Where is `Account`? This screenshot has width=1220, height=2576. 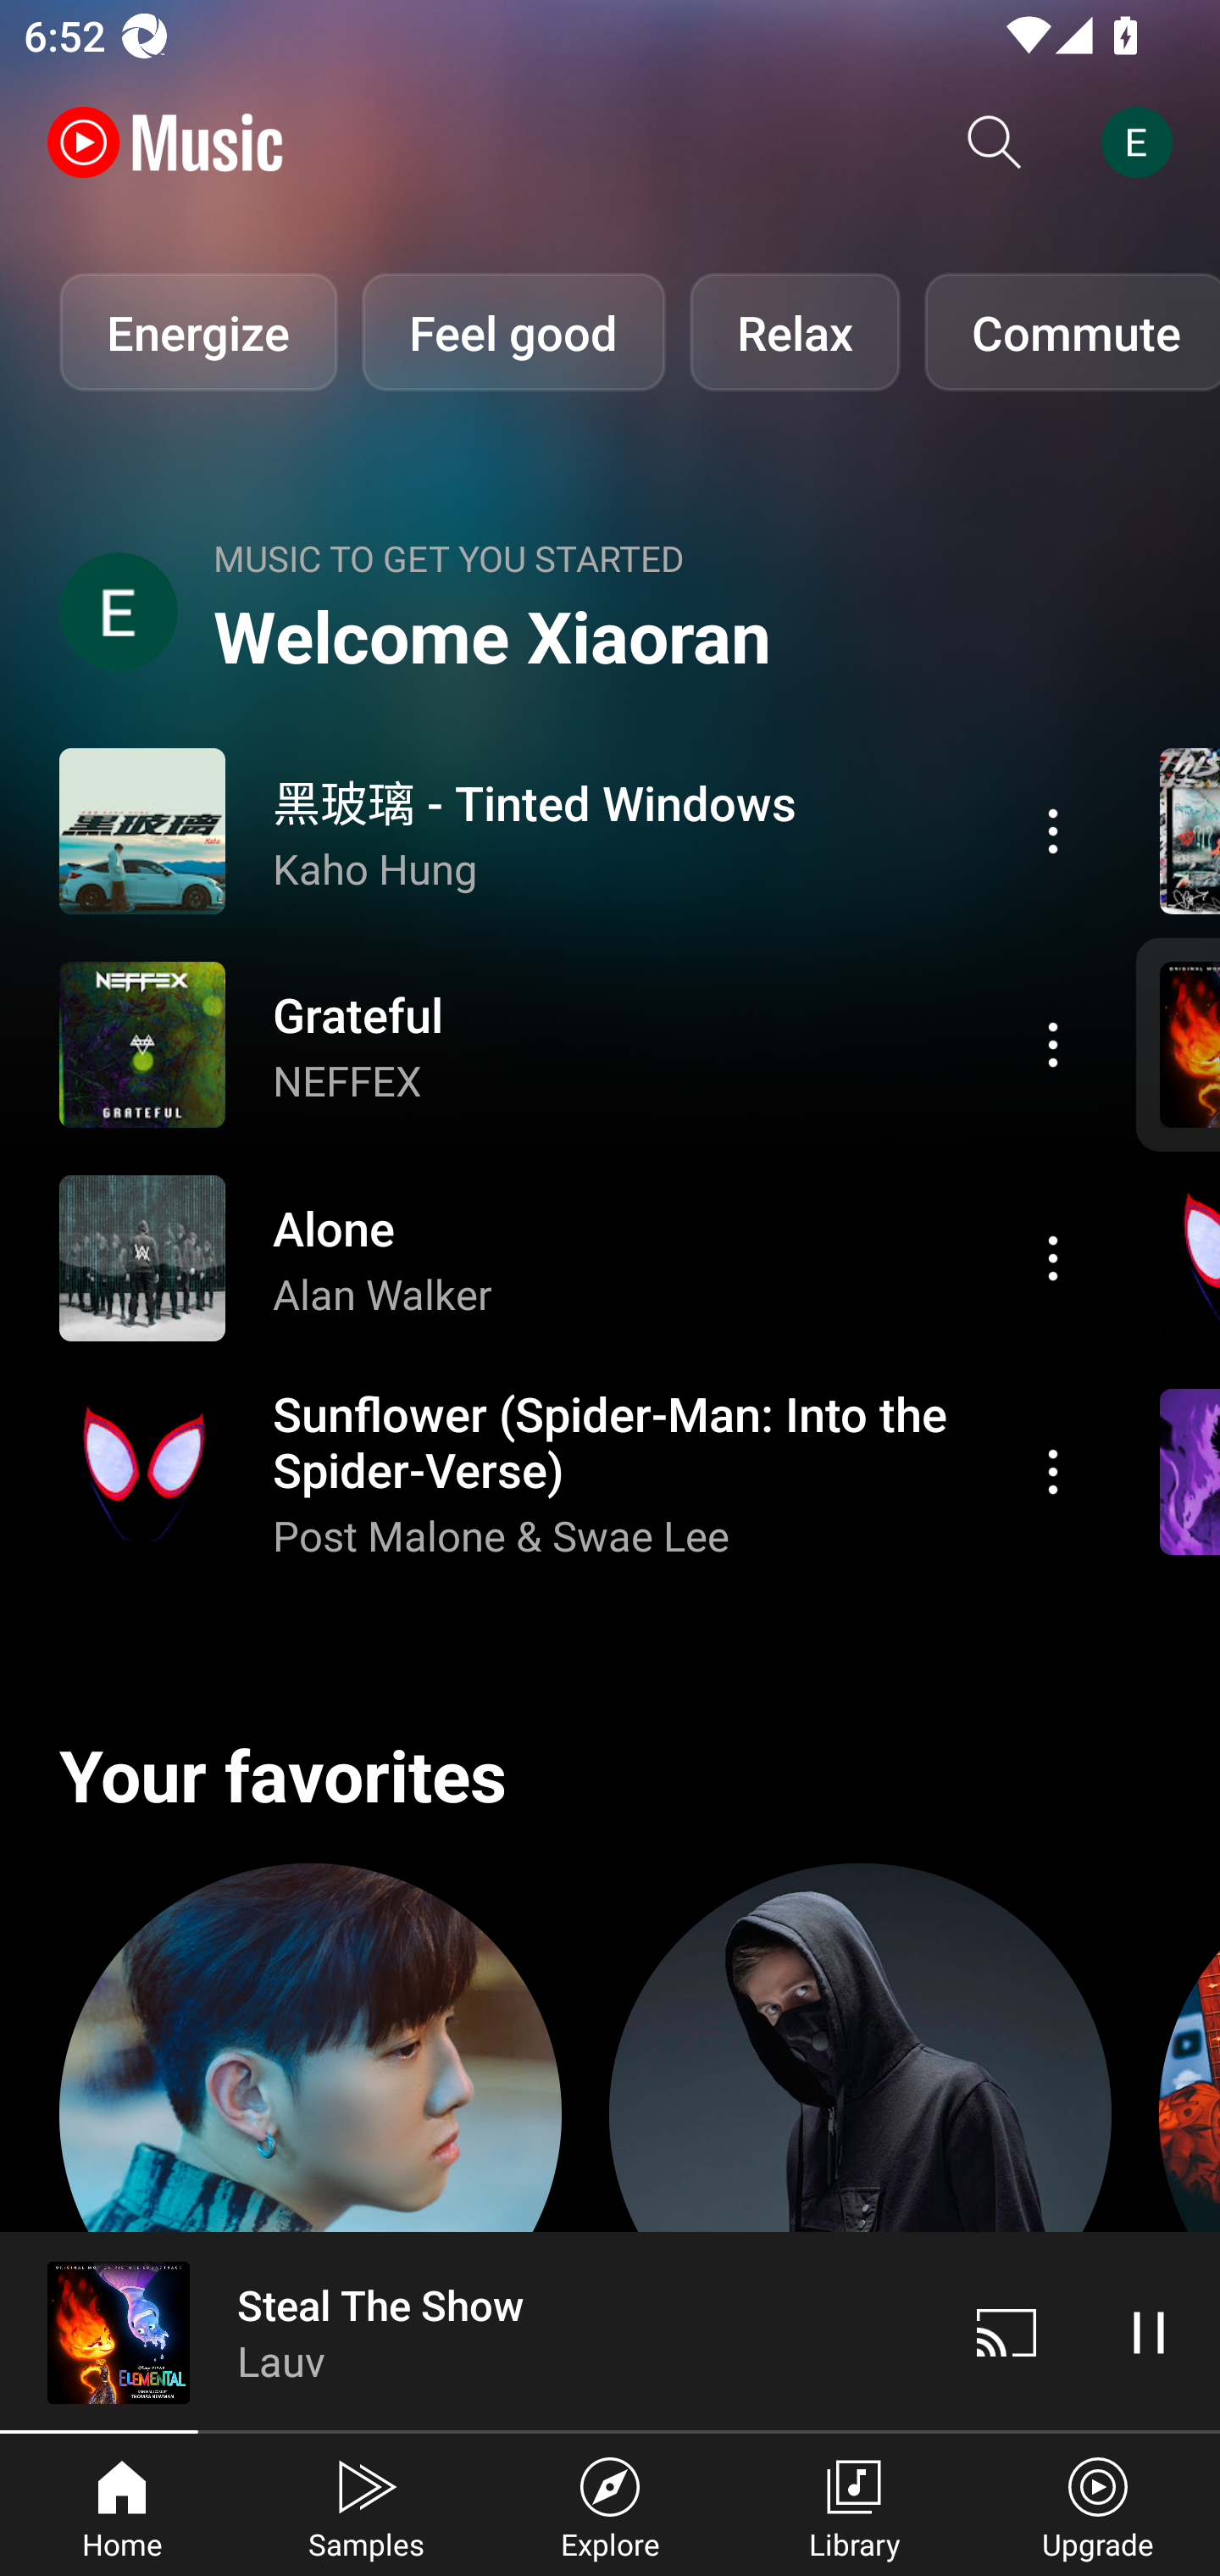 Account is located at coordinates (1143, 142).